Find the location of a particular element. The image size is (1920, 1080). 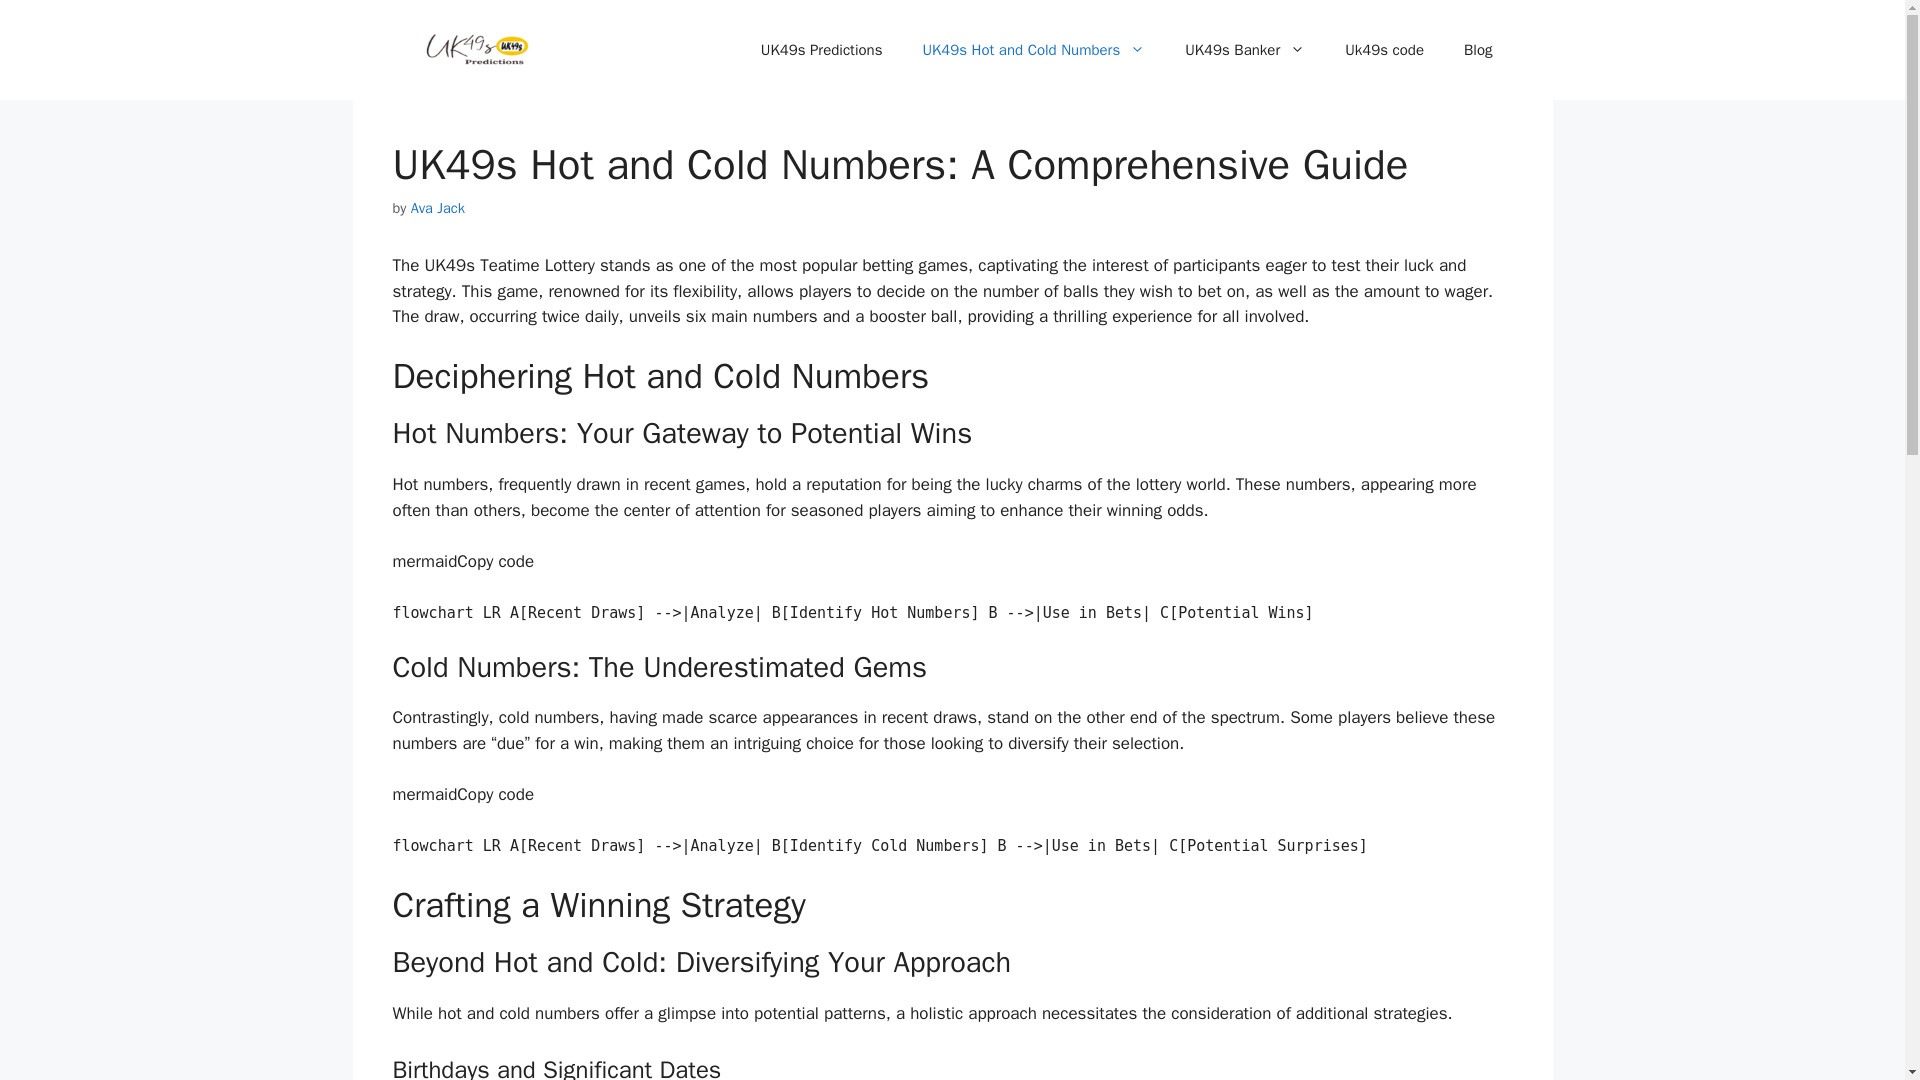

Ava Jack is located at coordinates (437, 208).